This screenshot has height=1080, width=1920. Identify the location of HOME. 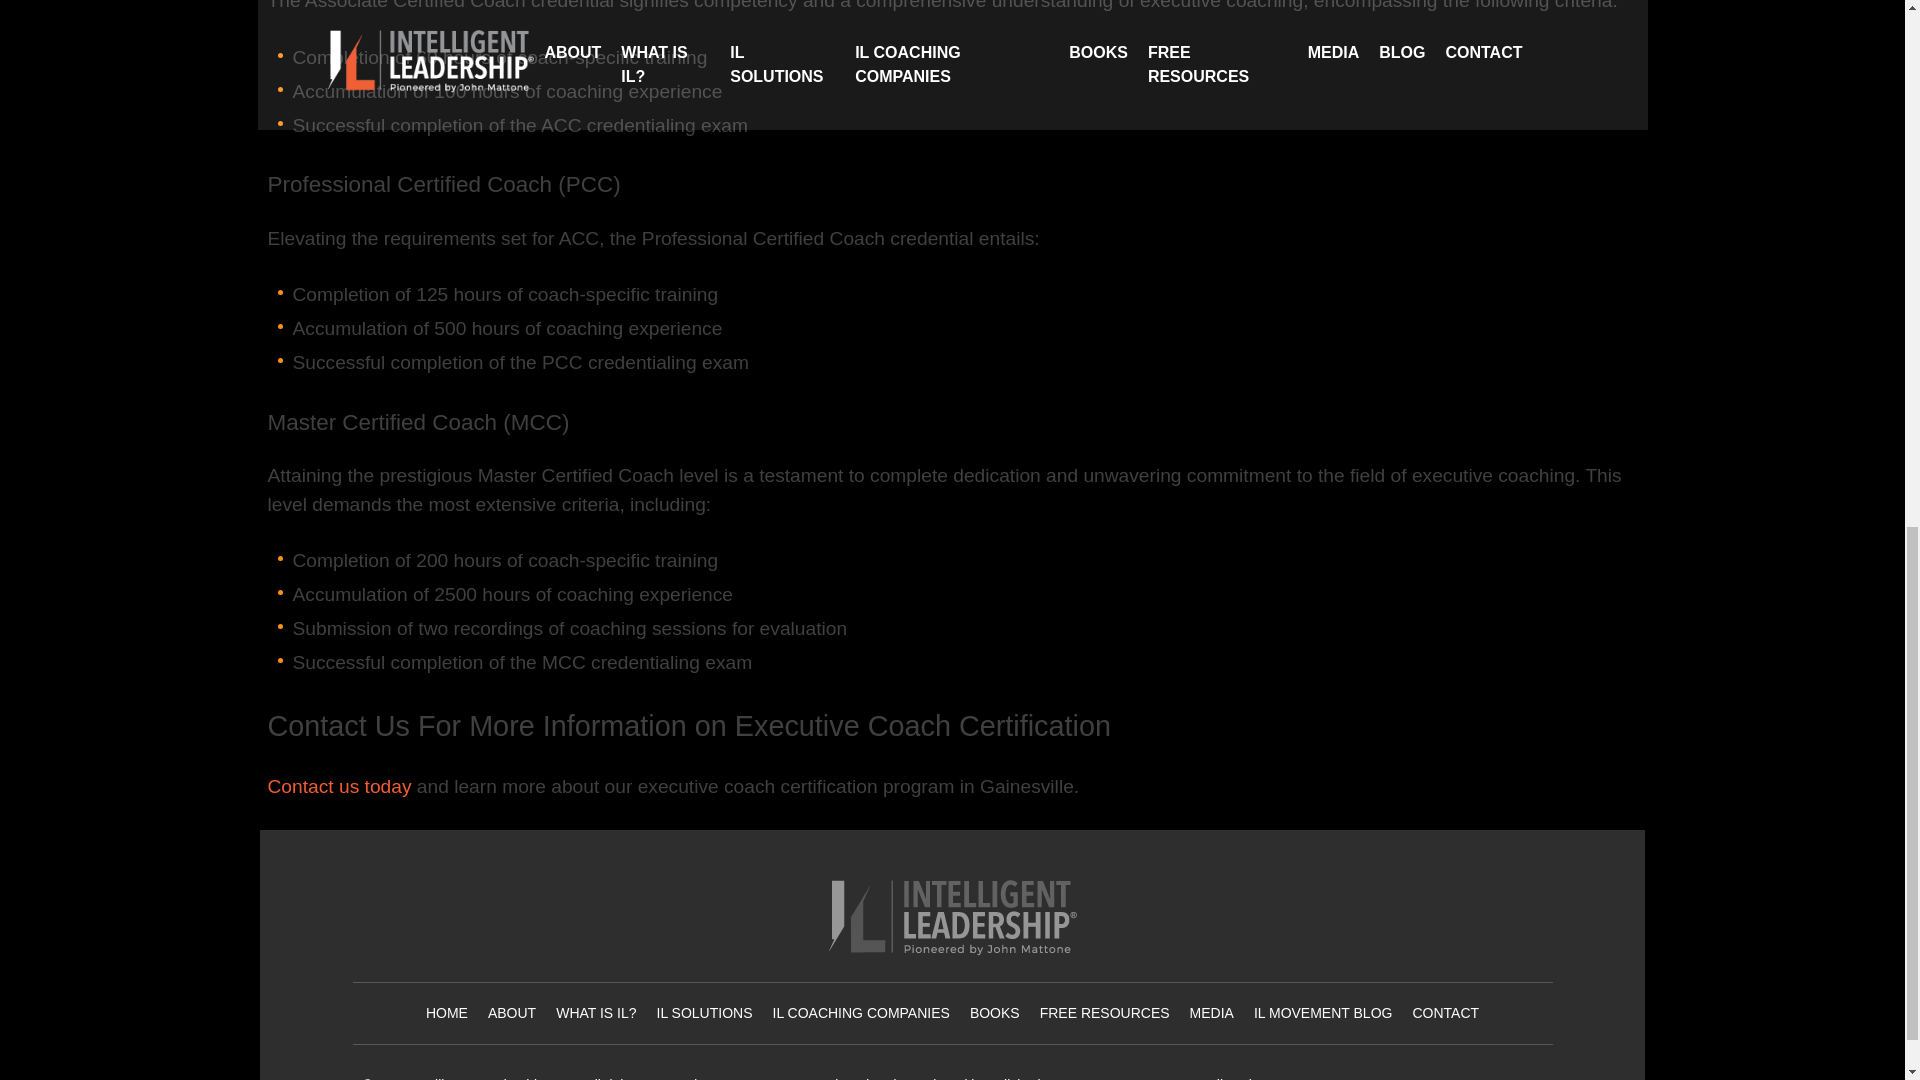
(447, 1012).